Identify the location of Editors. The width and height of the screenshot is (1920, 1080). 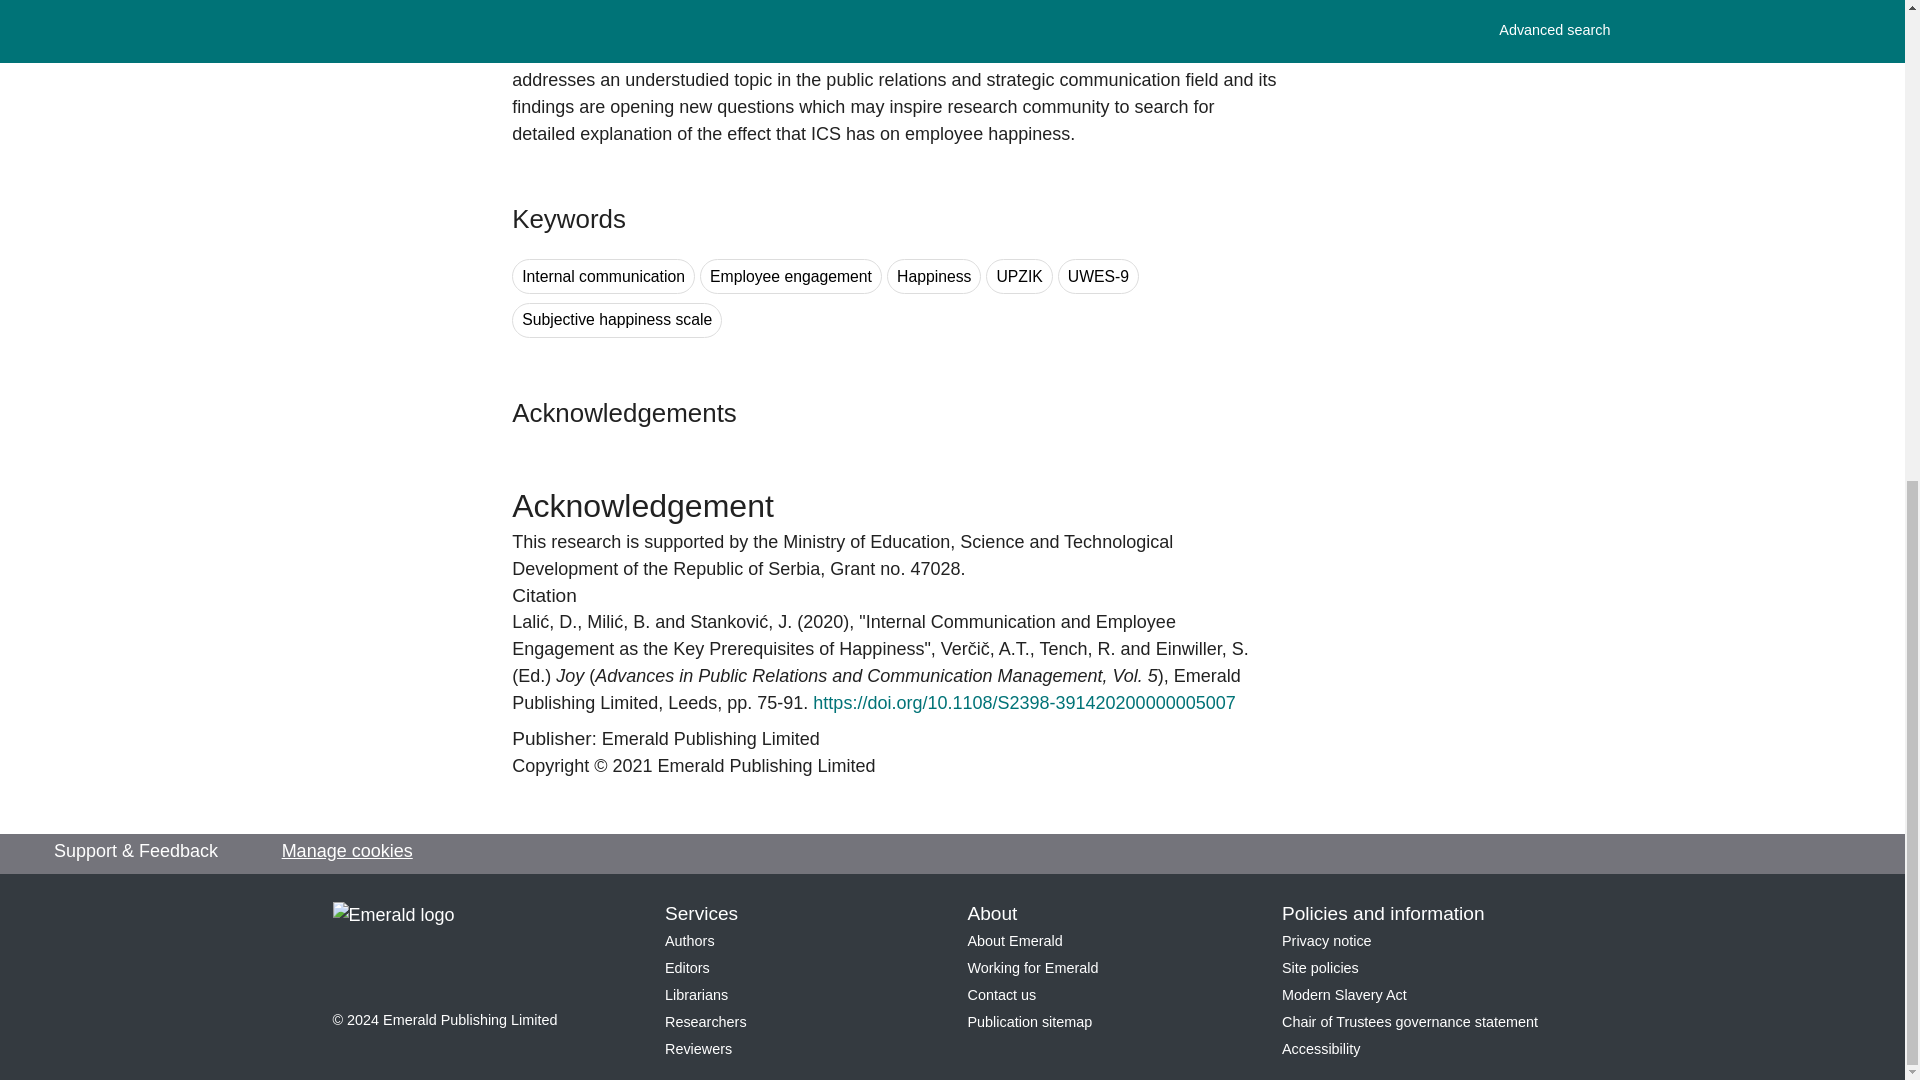
(687, 968).